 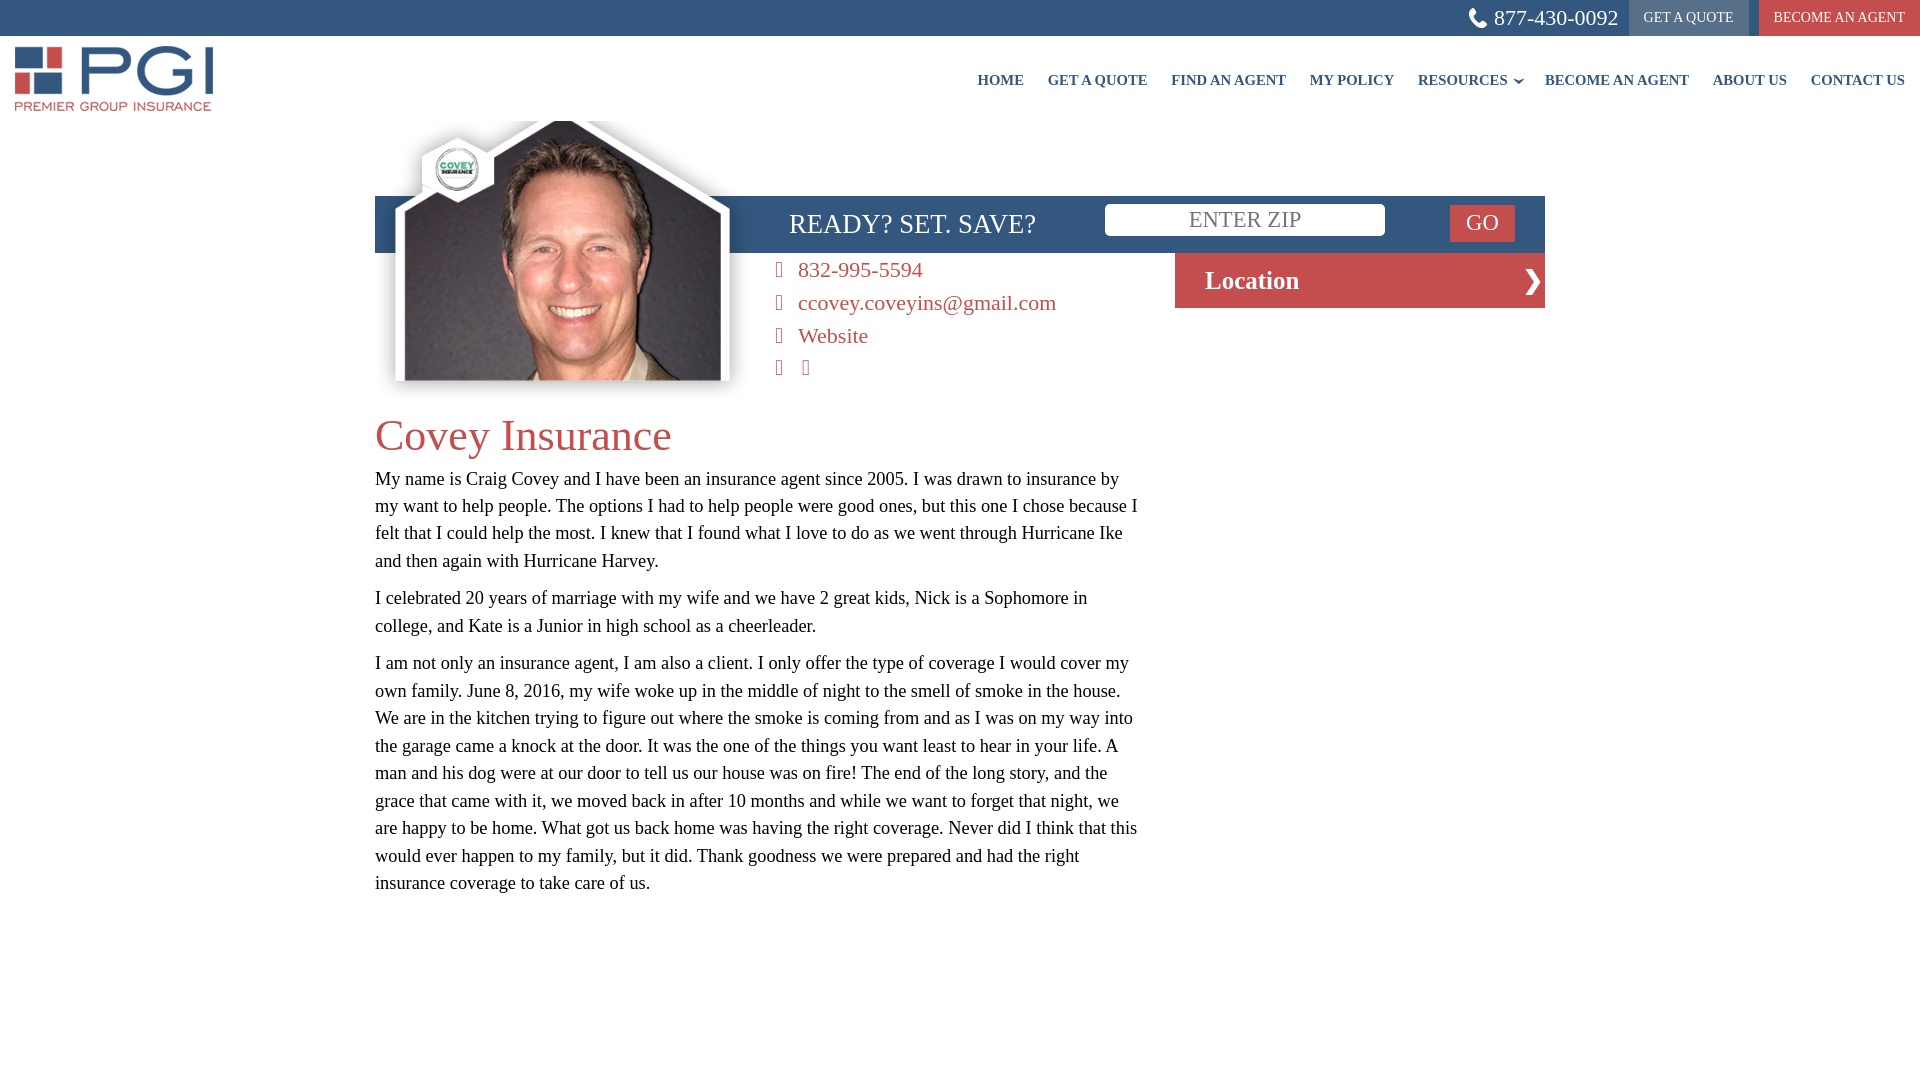 I want to click on Home Page, so click(x=160, y=78).